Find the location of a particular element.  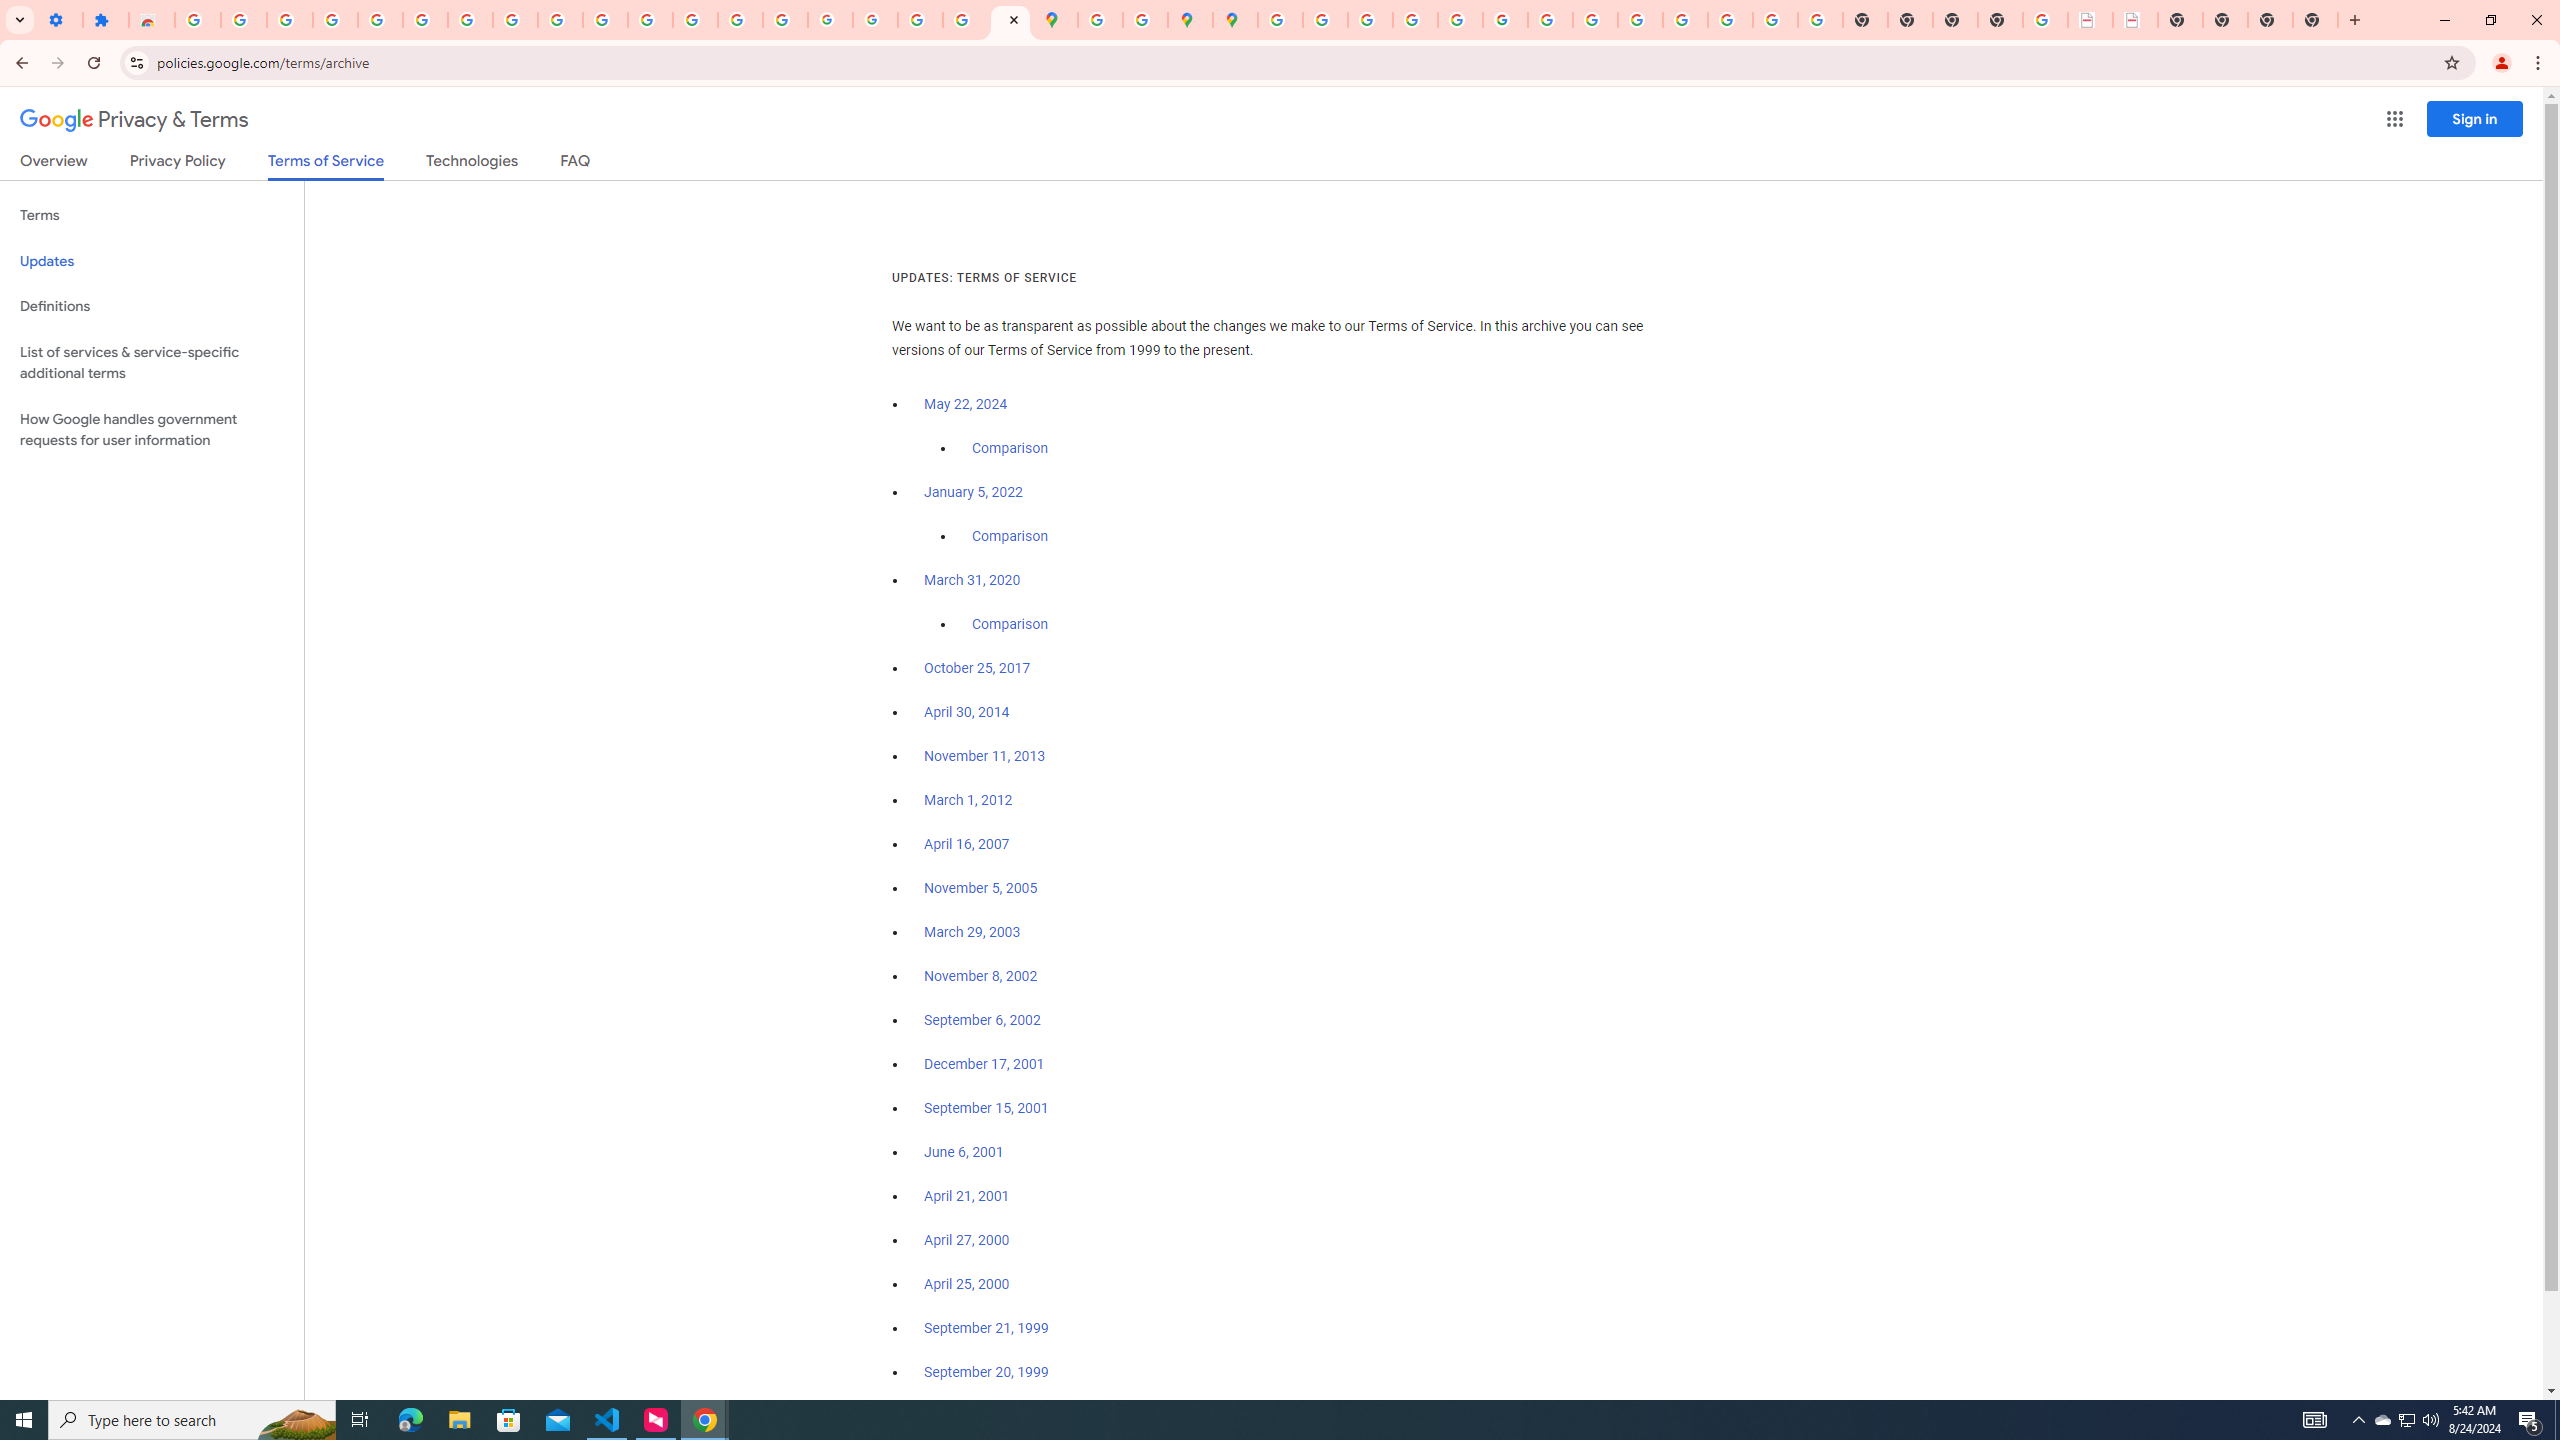

January 5, 2022 is located at coordinates (974, 492).